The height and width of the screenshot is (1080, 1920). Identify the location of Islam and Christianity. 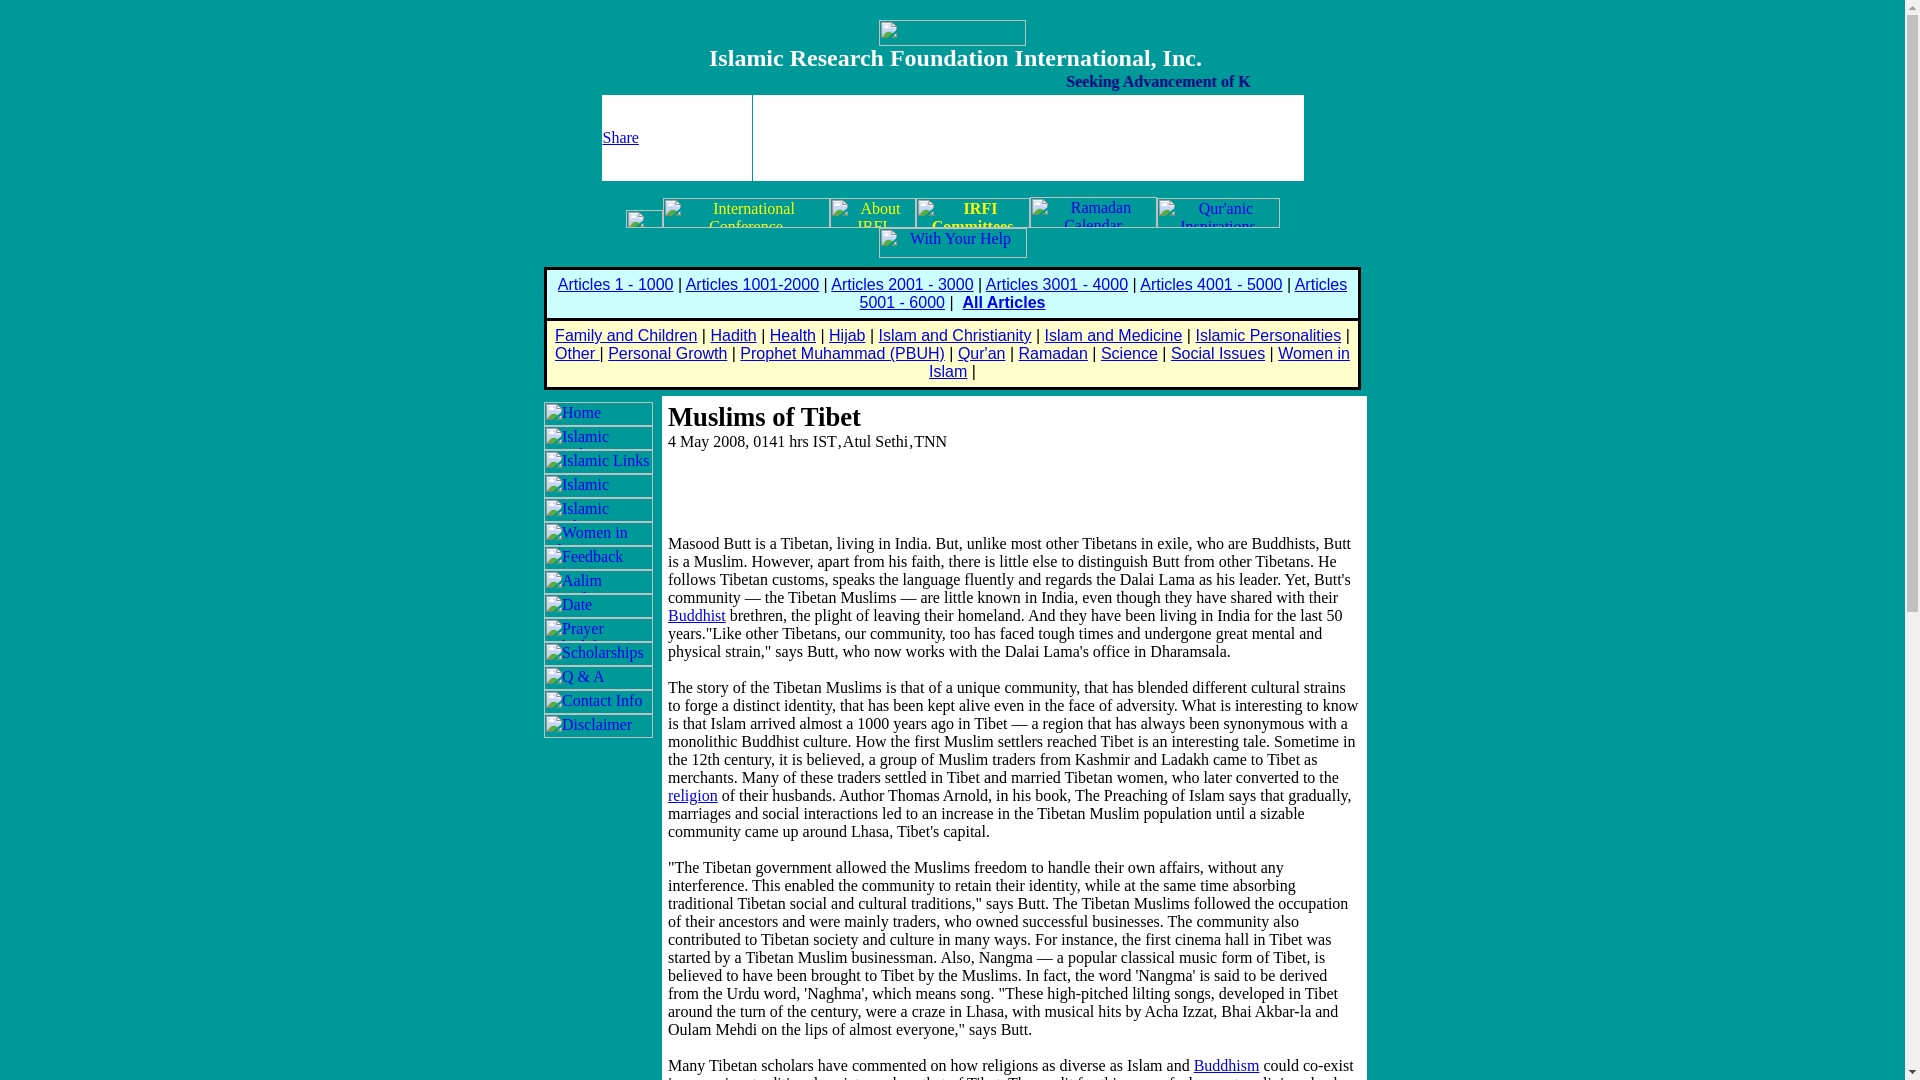
(956, 336).